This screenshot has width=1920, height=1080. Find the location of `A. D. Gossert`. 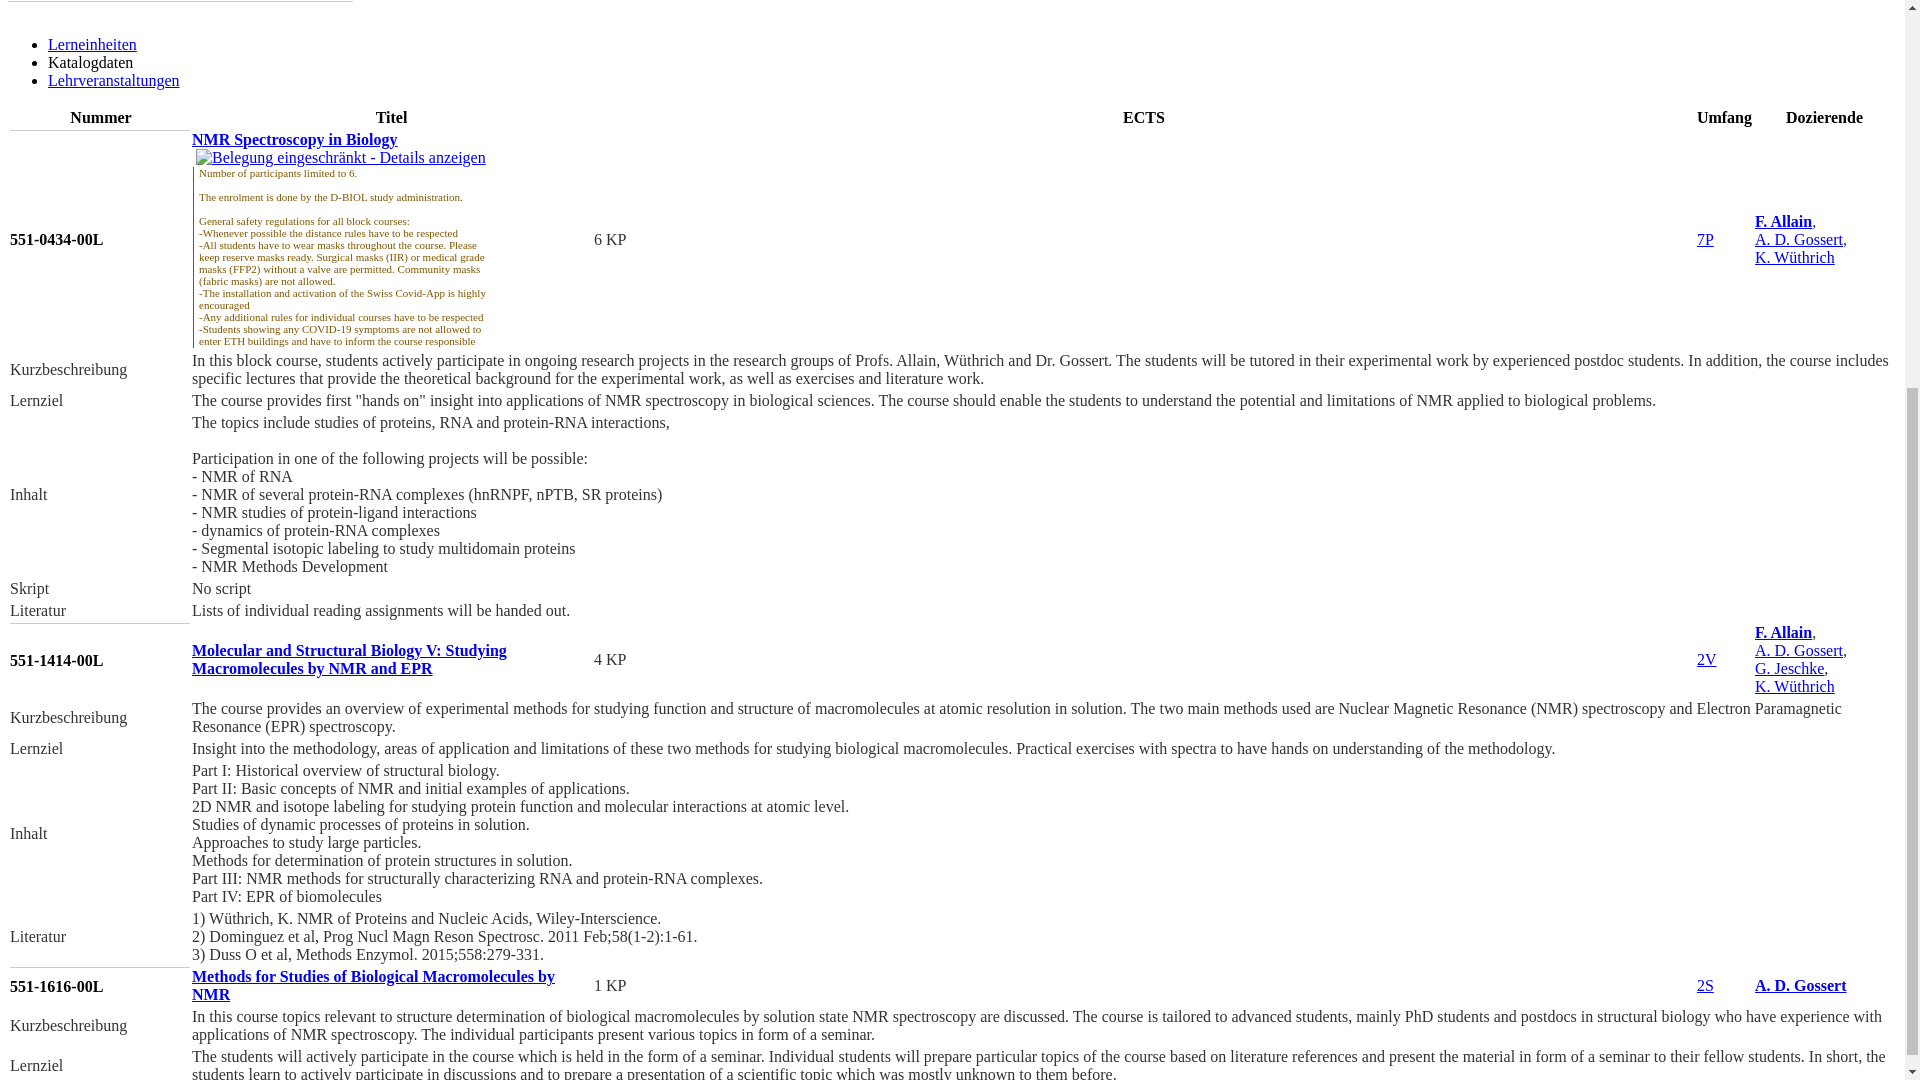

A. D. Gossert is located at coordinates (1798, 650).